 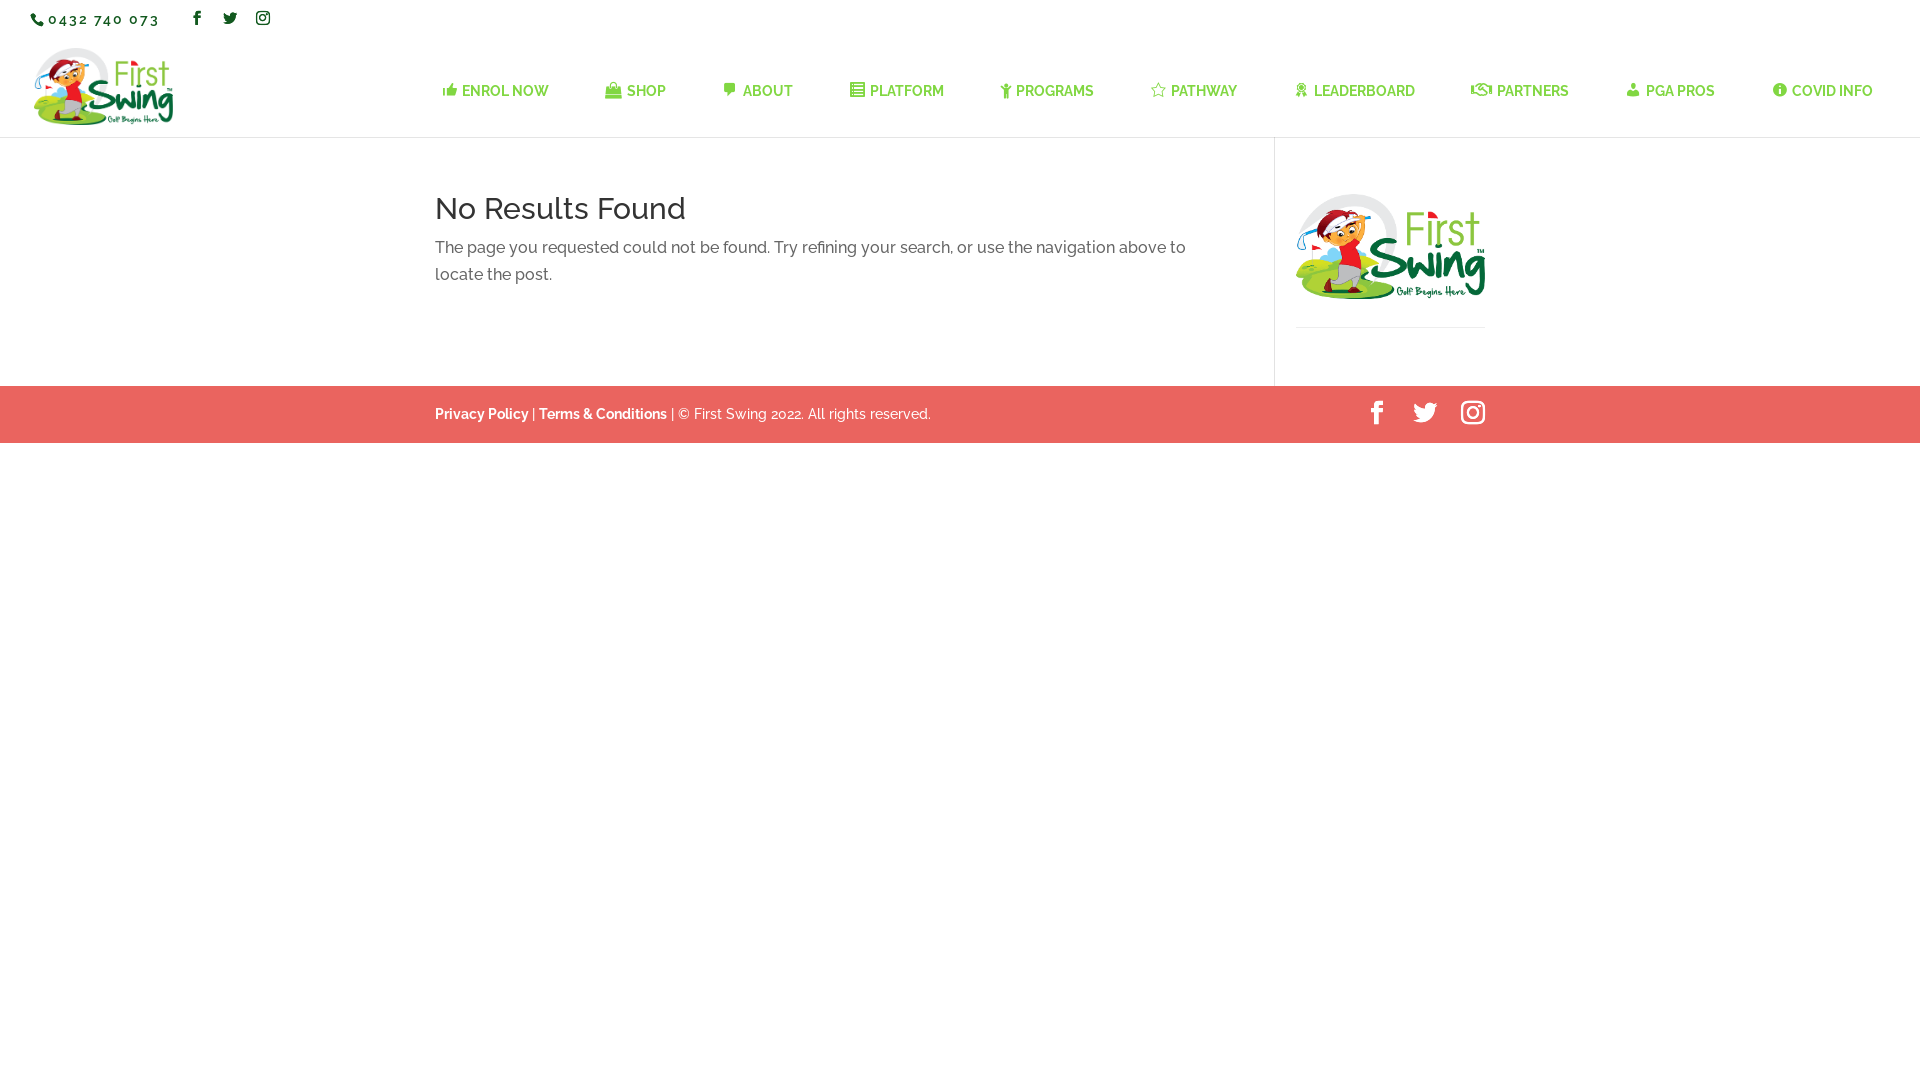 What do you see at coordinates (1354, 106) in the screenshot?
I see `LEADERBOARD` at bounding box center [1354, 106].